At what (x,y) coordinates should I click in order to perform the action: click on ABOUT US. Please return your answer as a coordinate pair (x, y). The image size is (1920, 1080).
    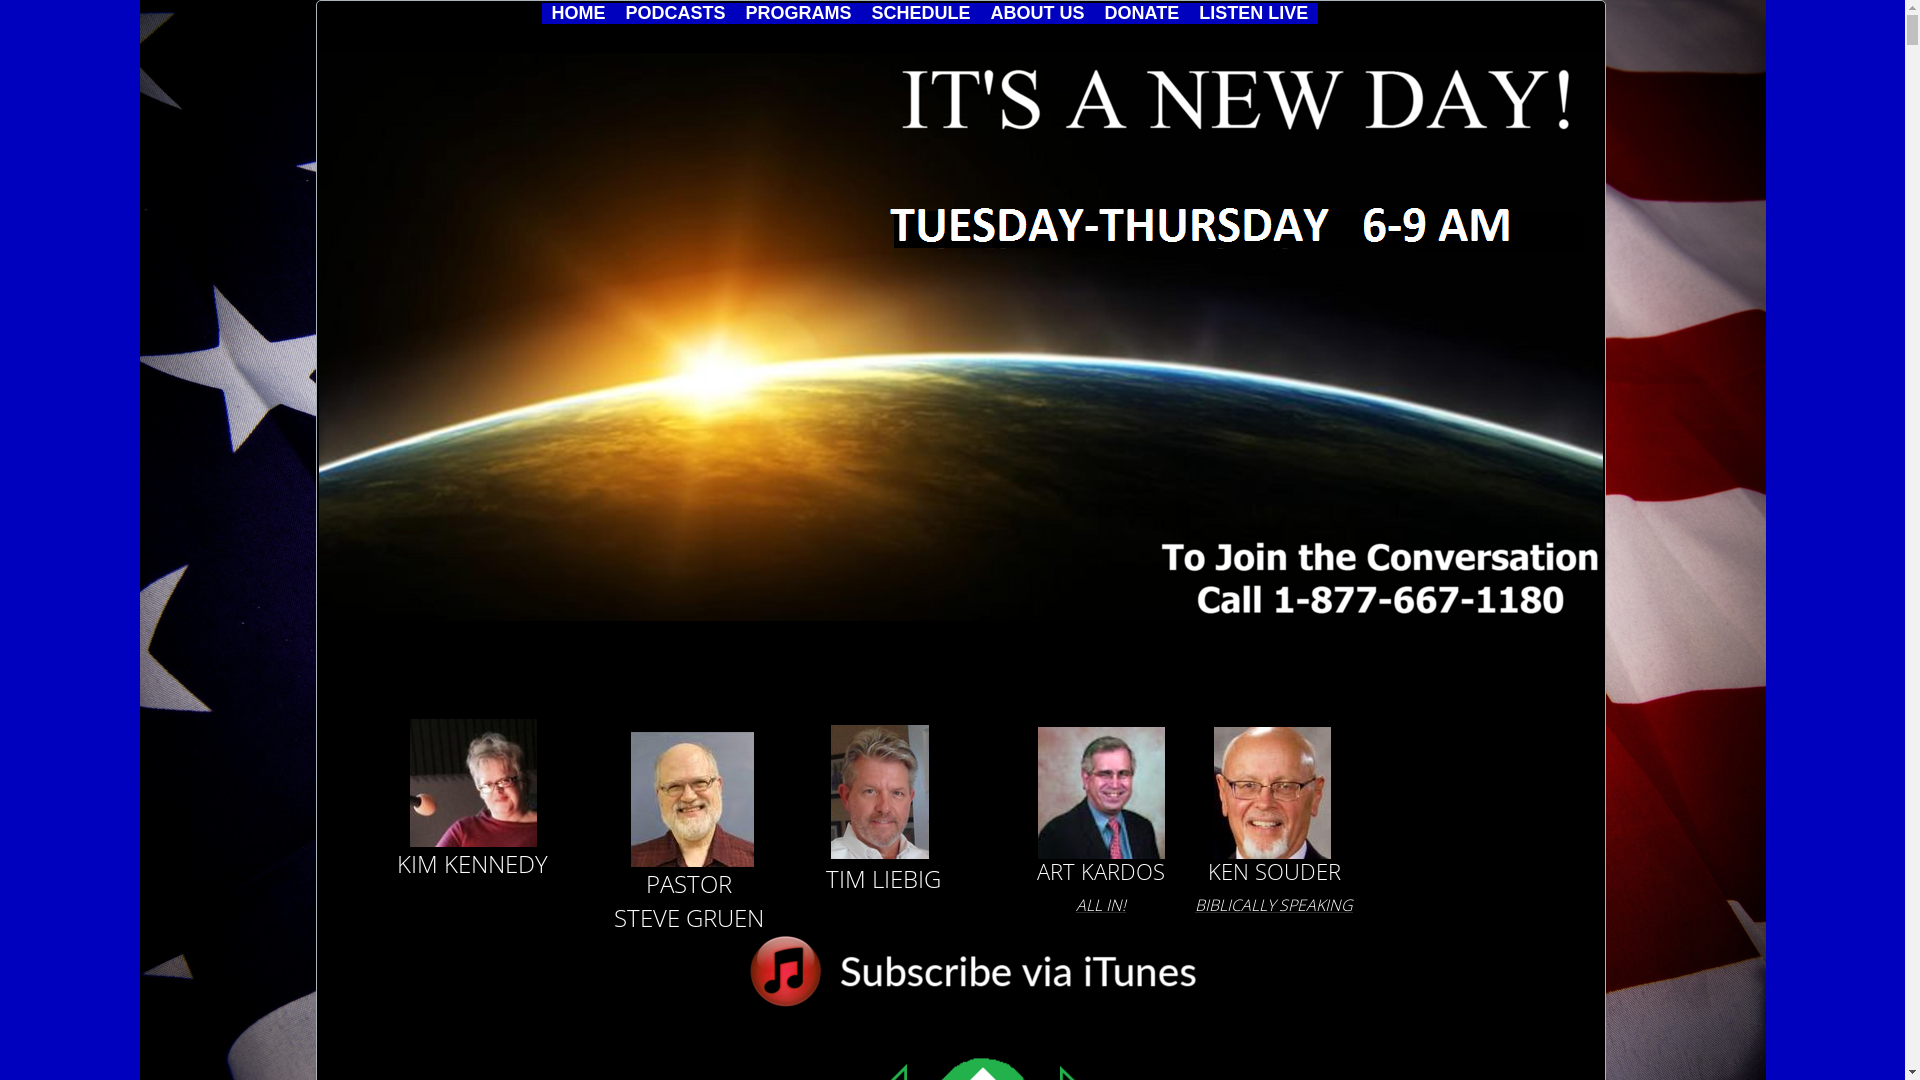
    Looking at the image, I should click on (1038, 13).